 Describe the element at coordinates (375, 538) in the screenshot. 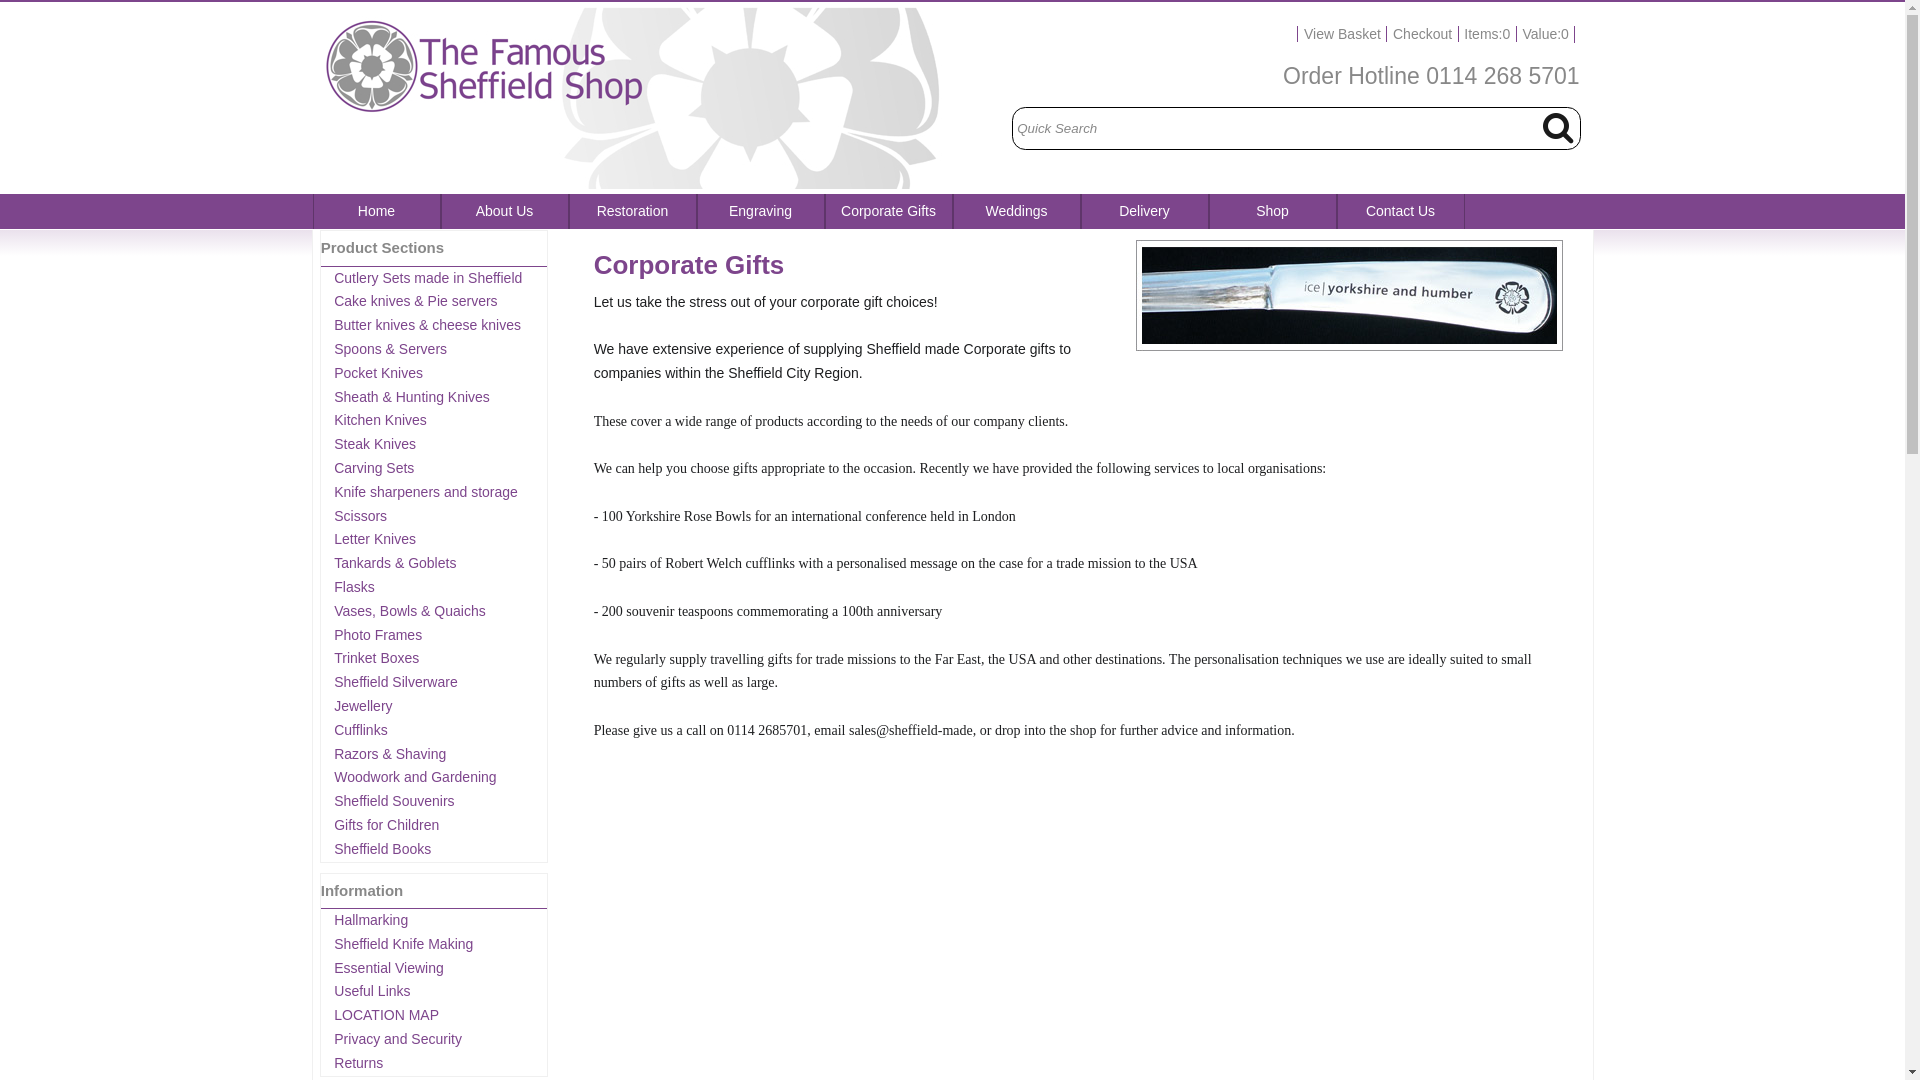

I see `Letter Knives` at that location.